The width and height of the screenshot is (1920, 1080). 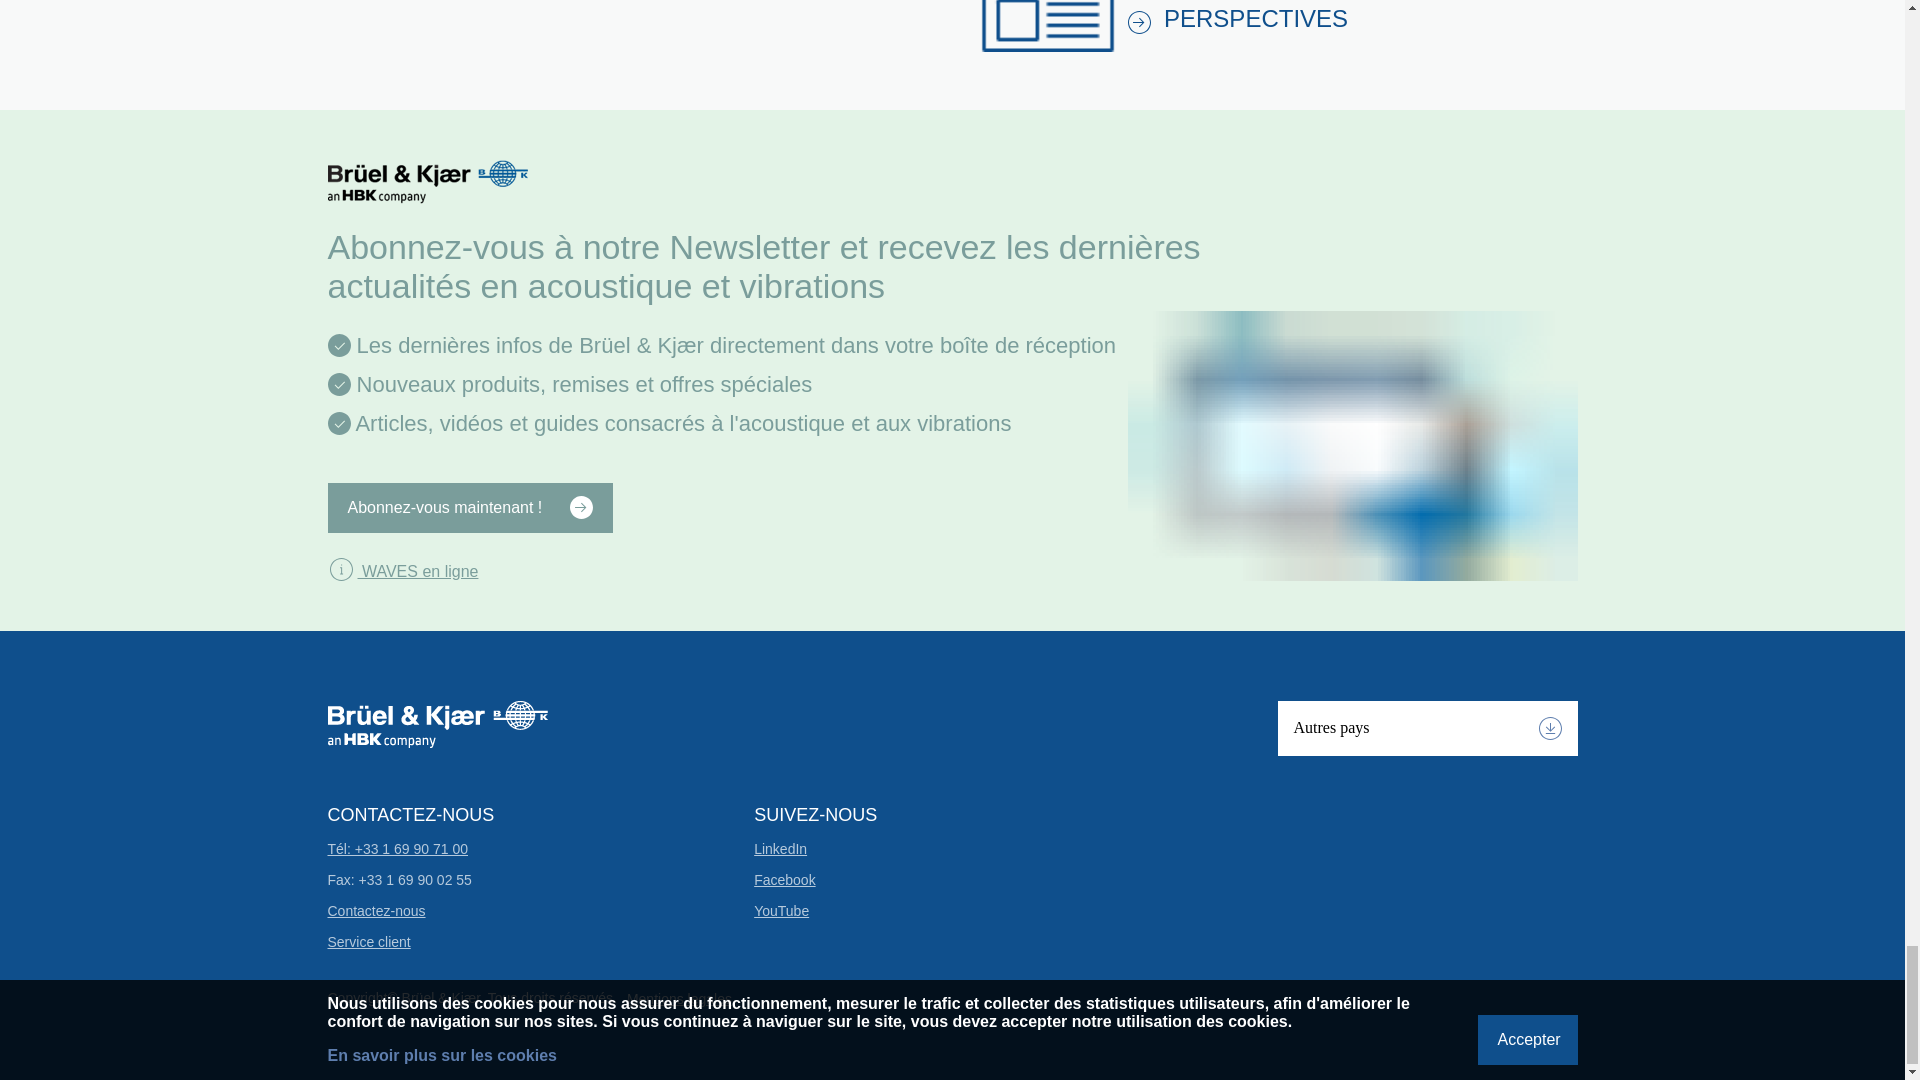 What do you see at coordinates (404, 570) in the screenshot?
I see `Lire WAVES en ligne` at bounding box center [404, 570].